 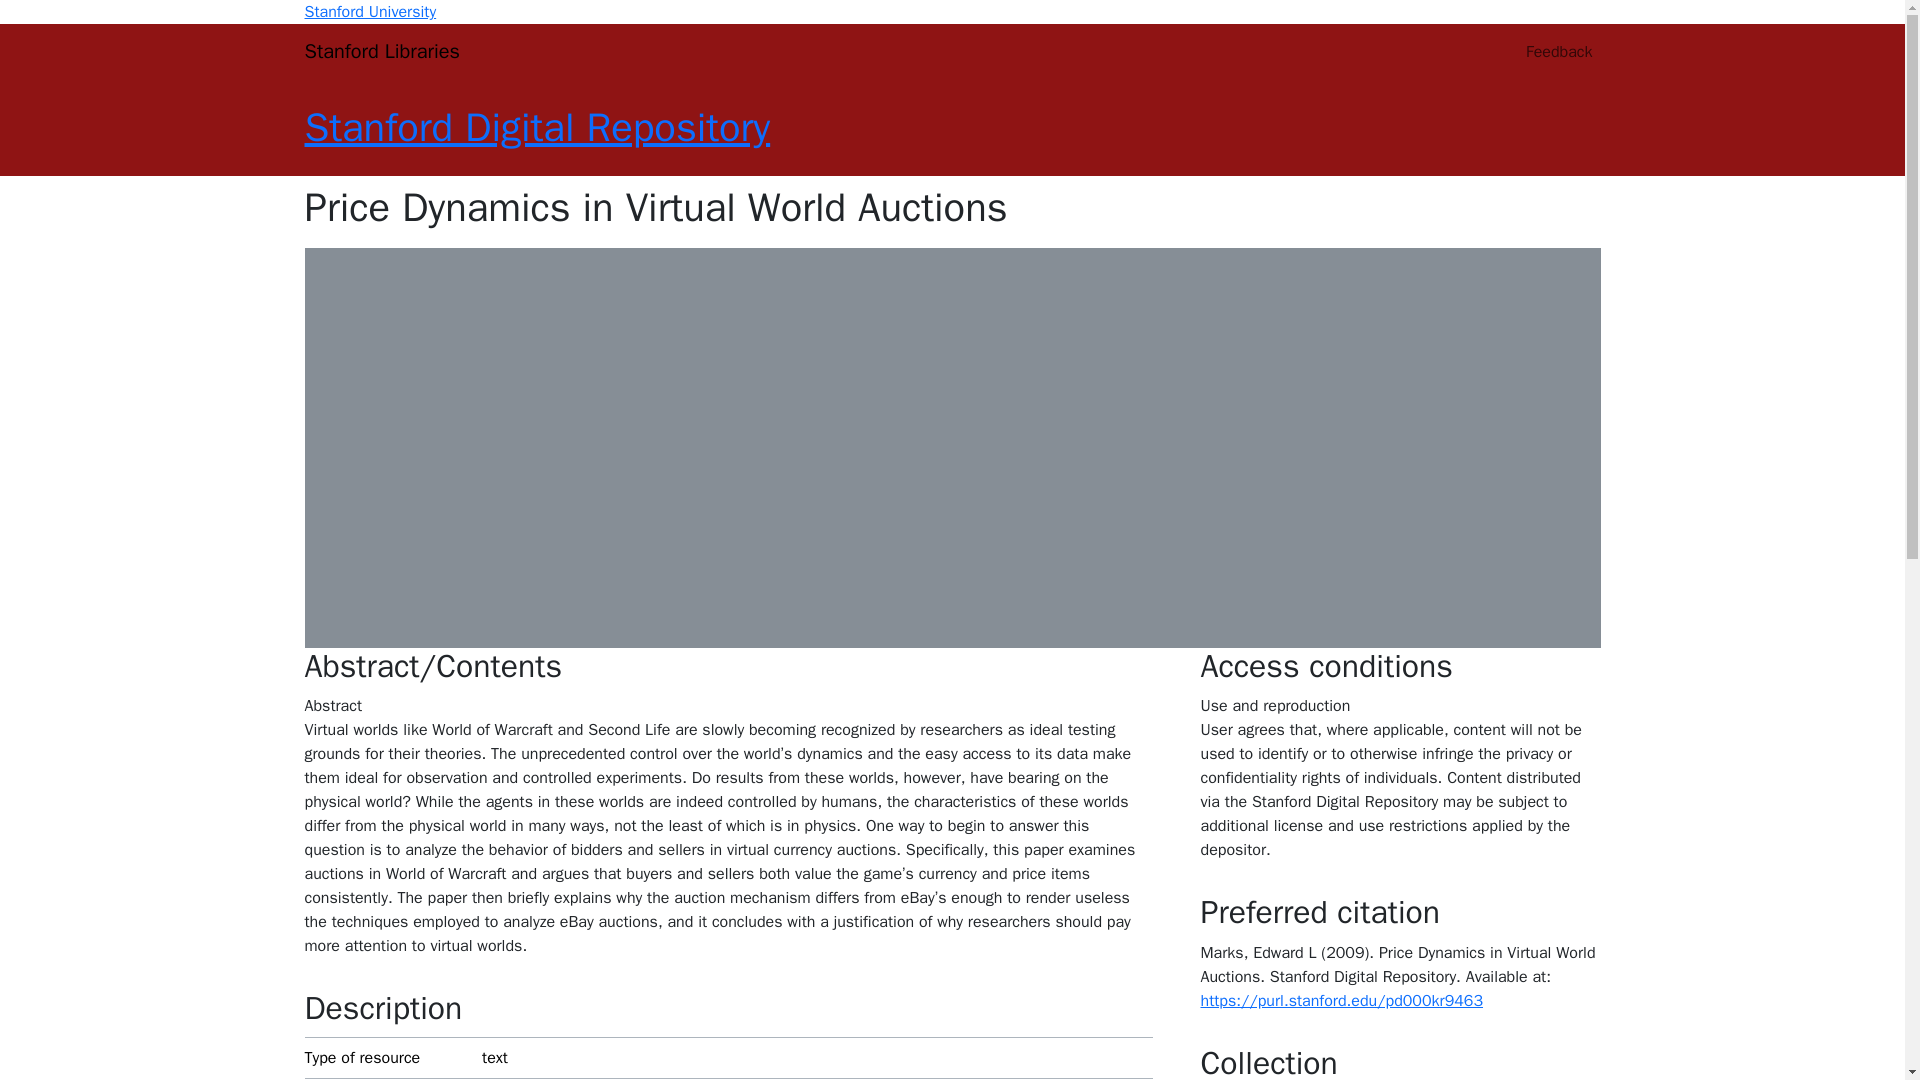 What do you see at coordinates (1558, 52) in the screenshot?
I see `Feedback` at bounding box center [1558, 52].